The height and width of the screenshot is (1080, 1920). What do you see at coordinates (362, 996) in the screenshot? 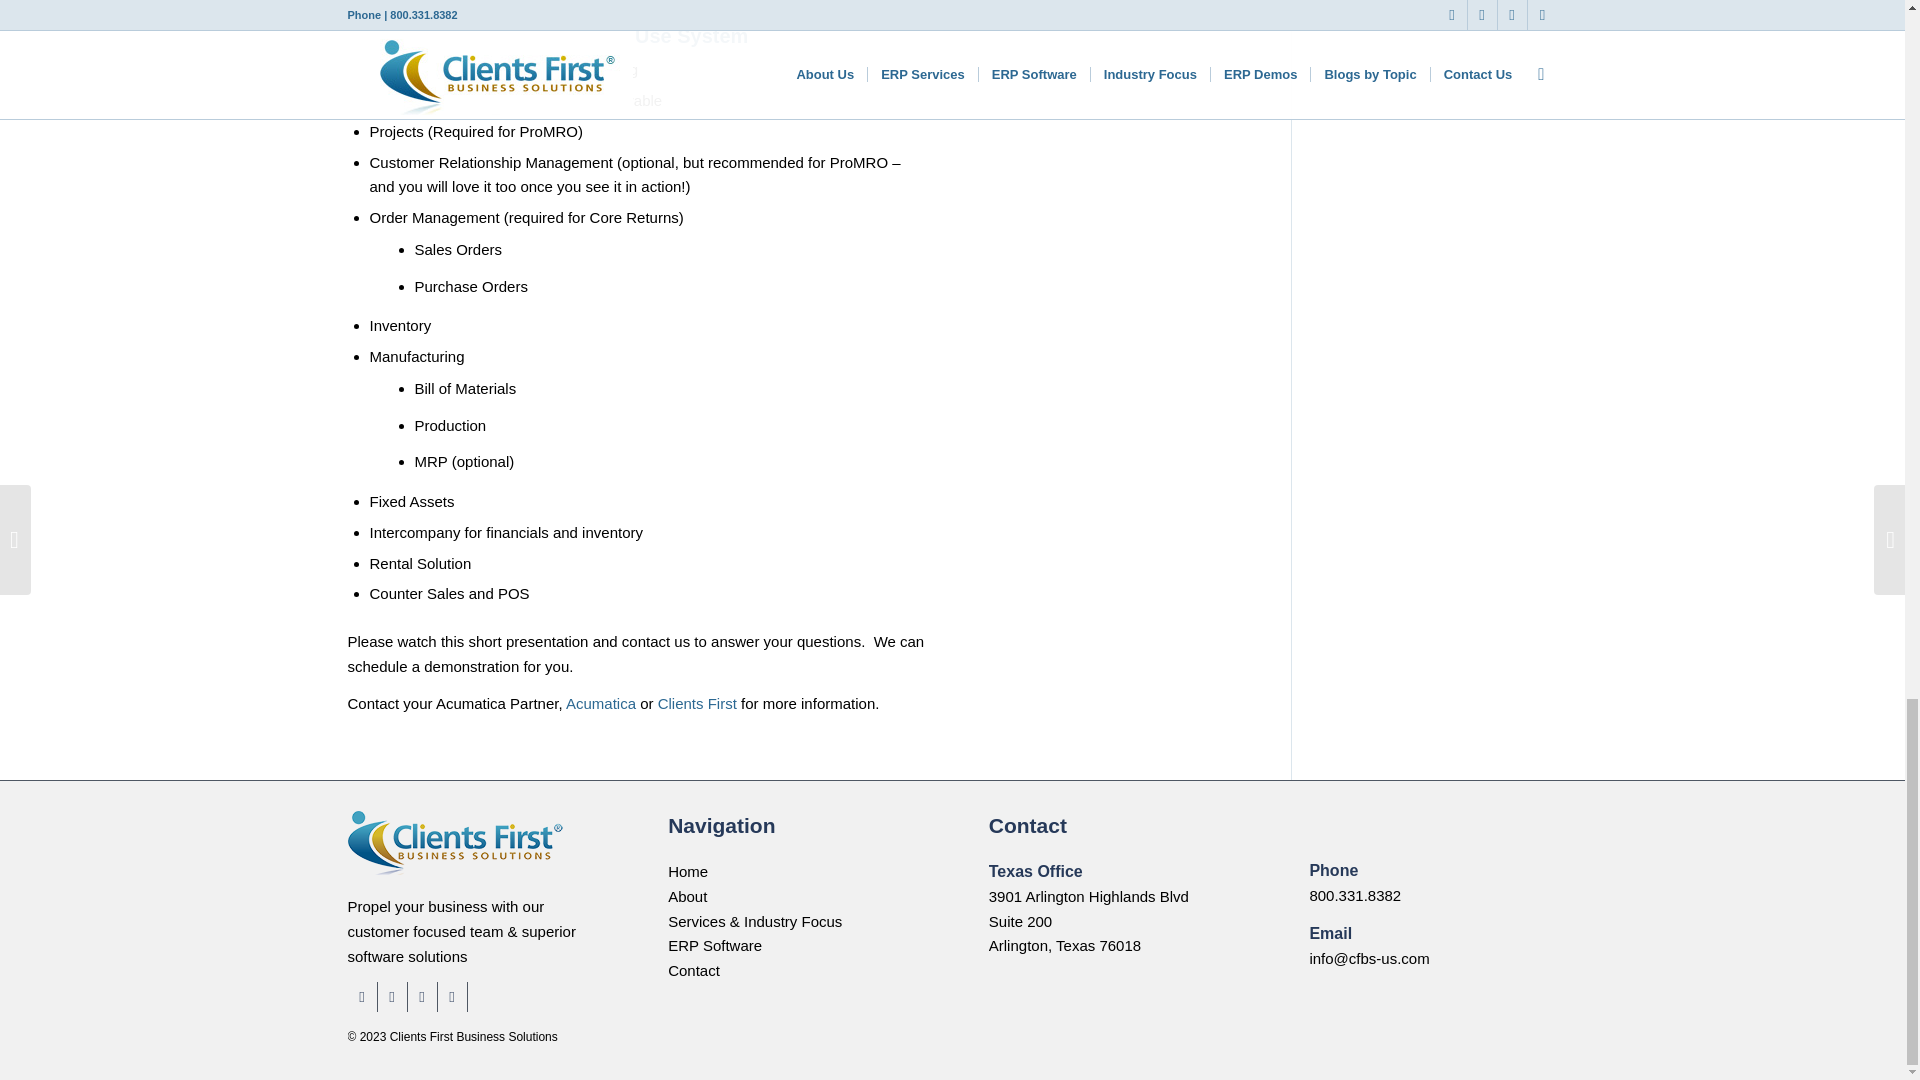
I see `Facebook` at bounding box center [362, 996].